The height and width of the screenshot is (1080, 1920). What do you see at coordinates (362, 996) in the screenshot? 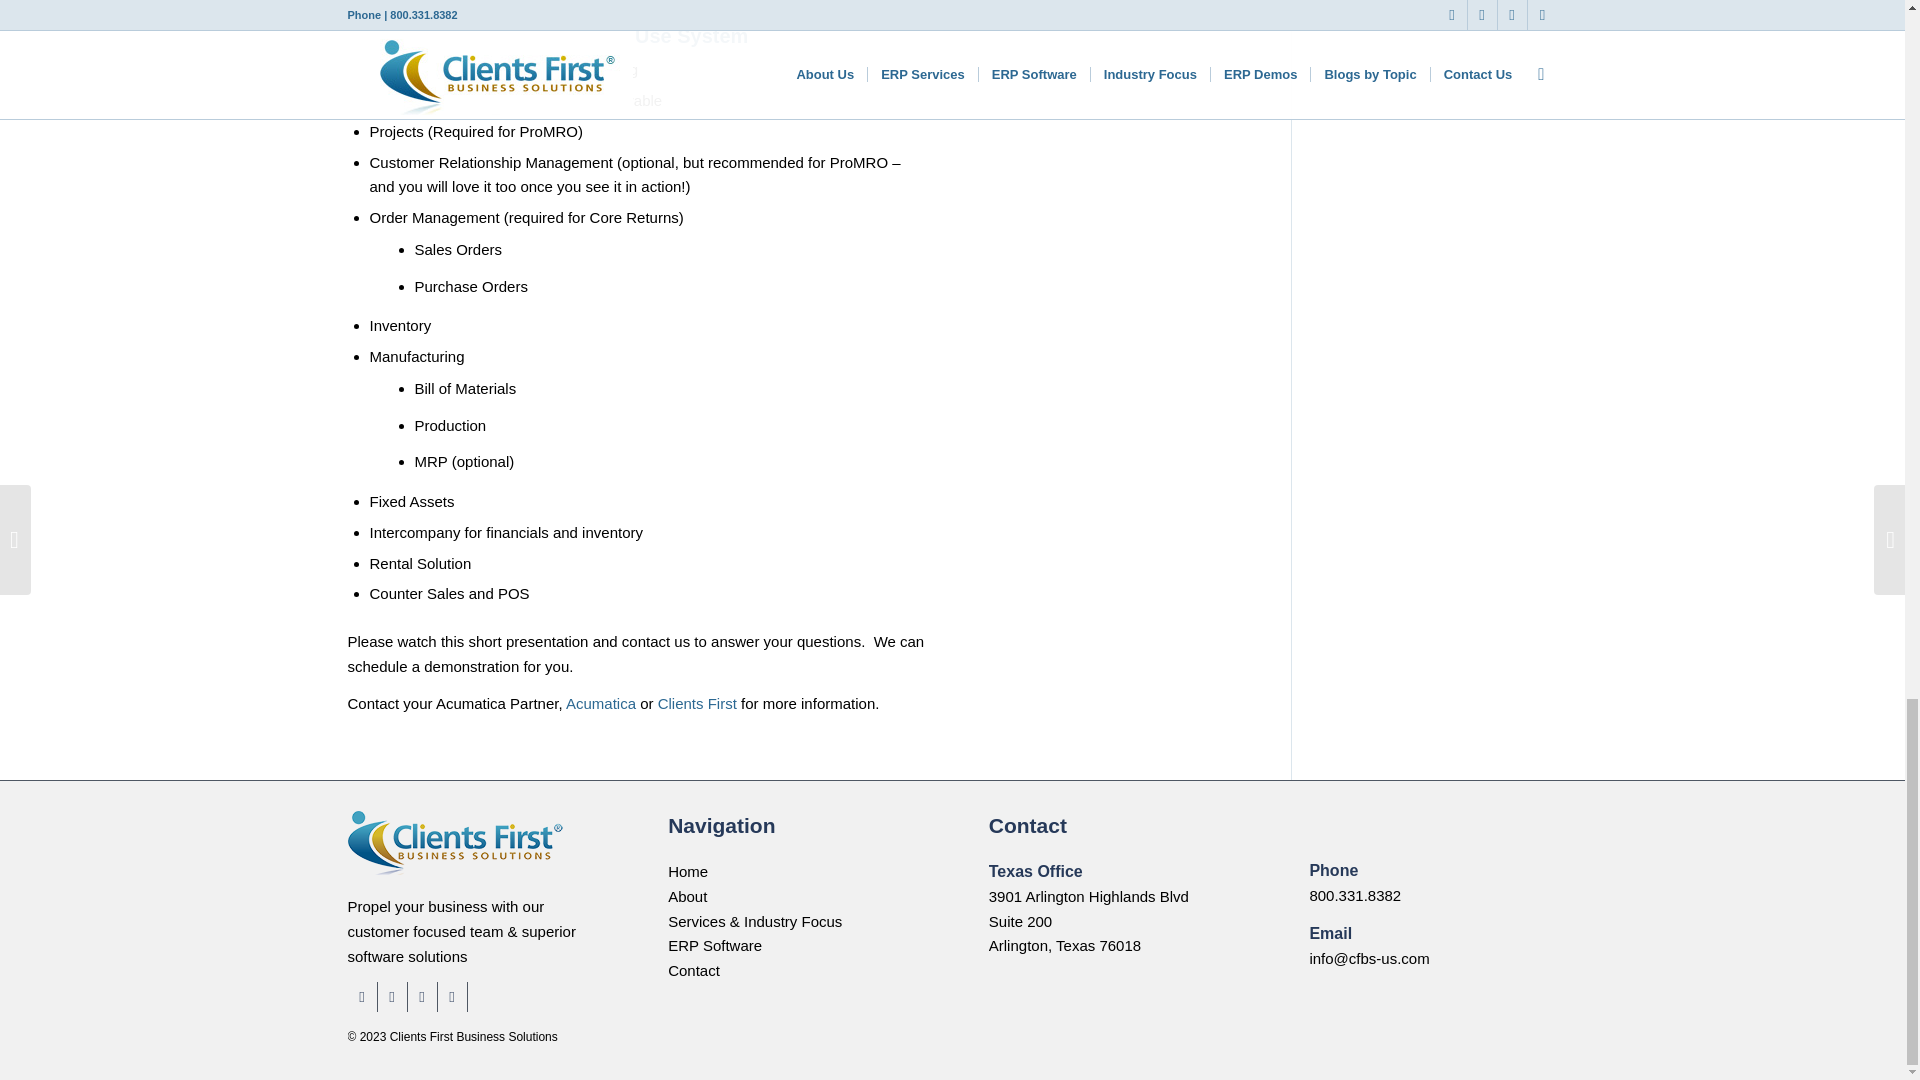
I see `Facebook` at bounding box center [362, 996].